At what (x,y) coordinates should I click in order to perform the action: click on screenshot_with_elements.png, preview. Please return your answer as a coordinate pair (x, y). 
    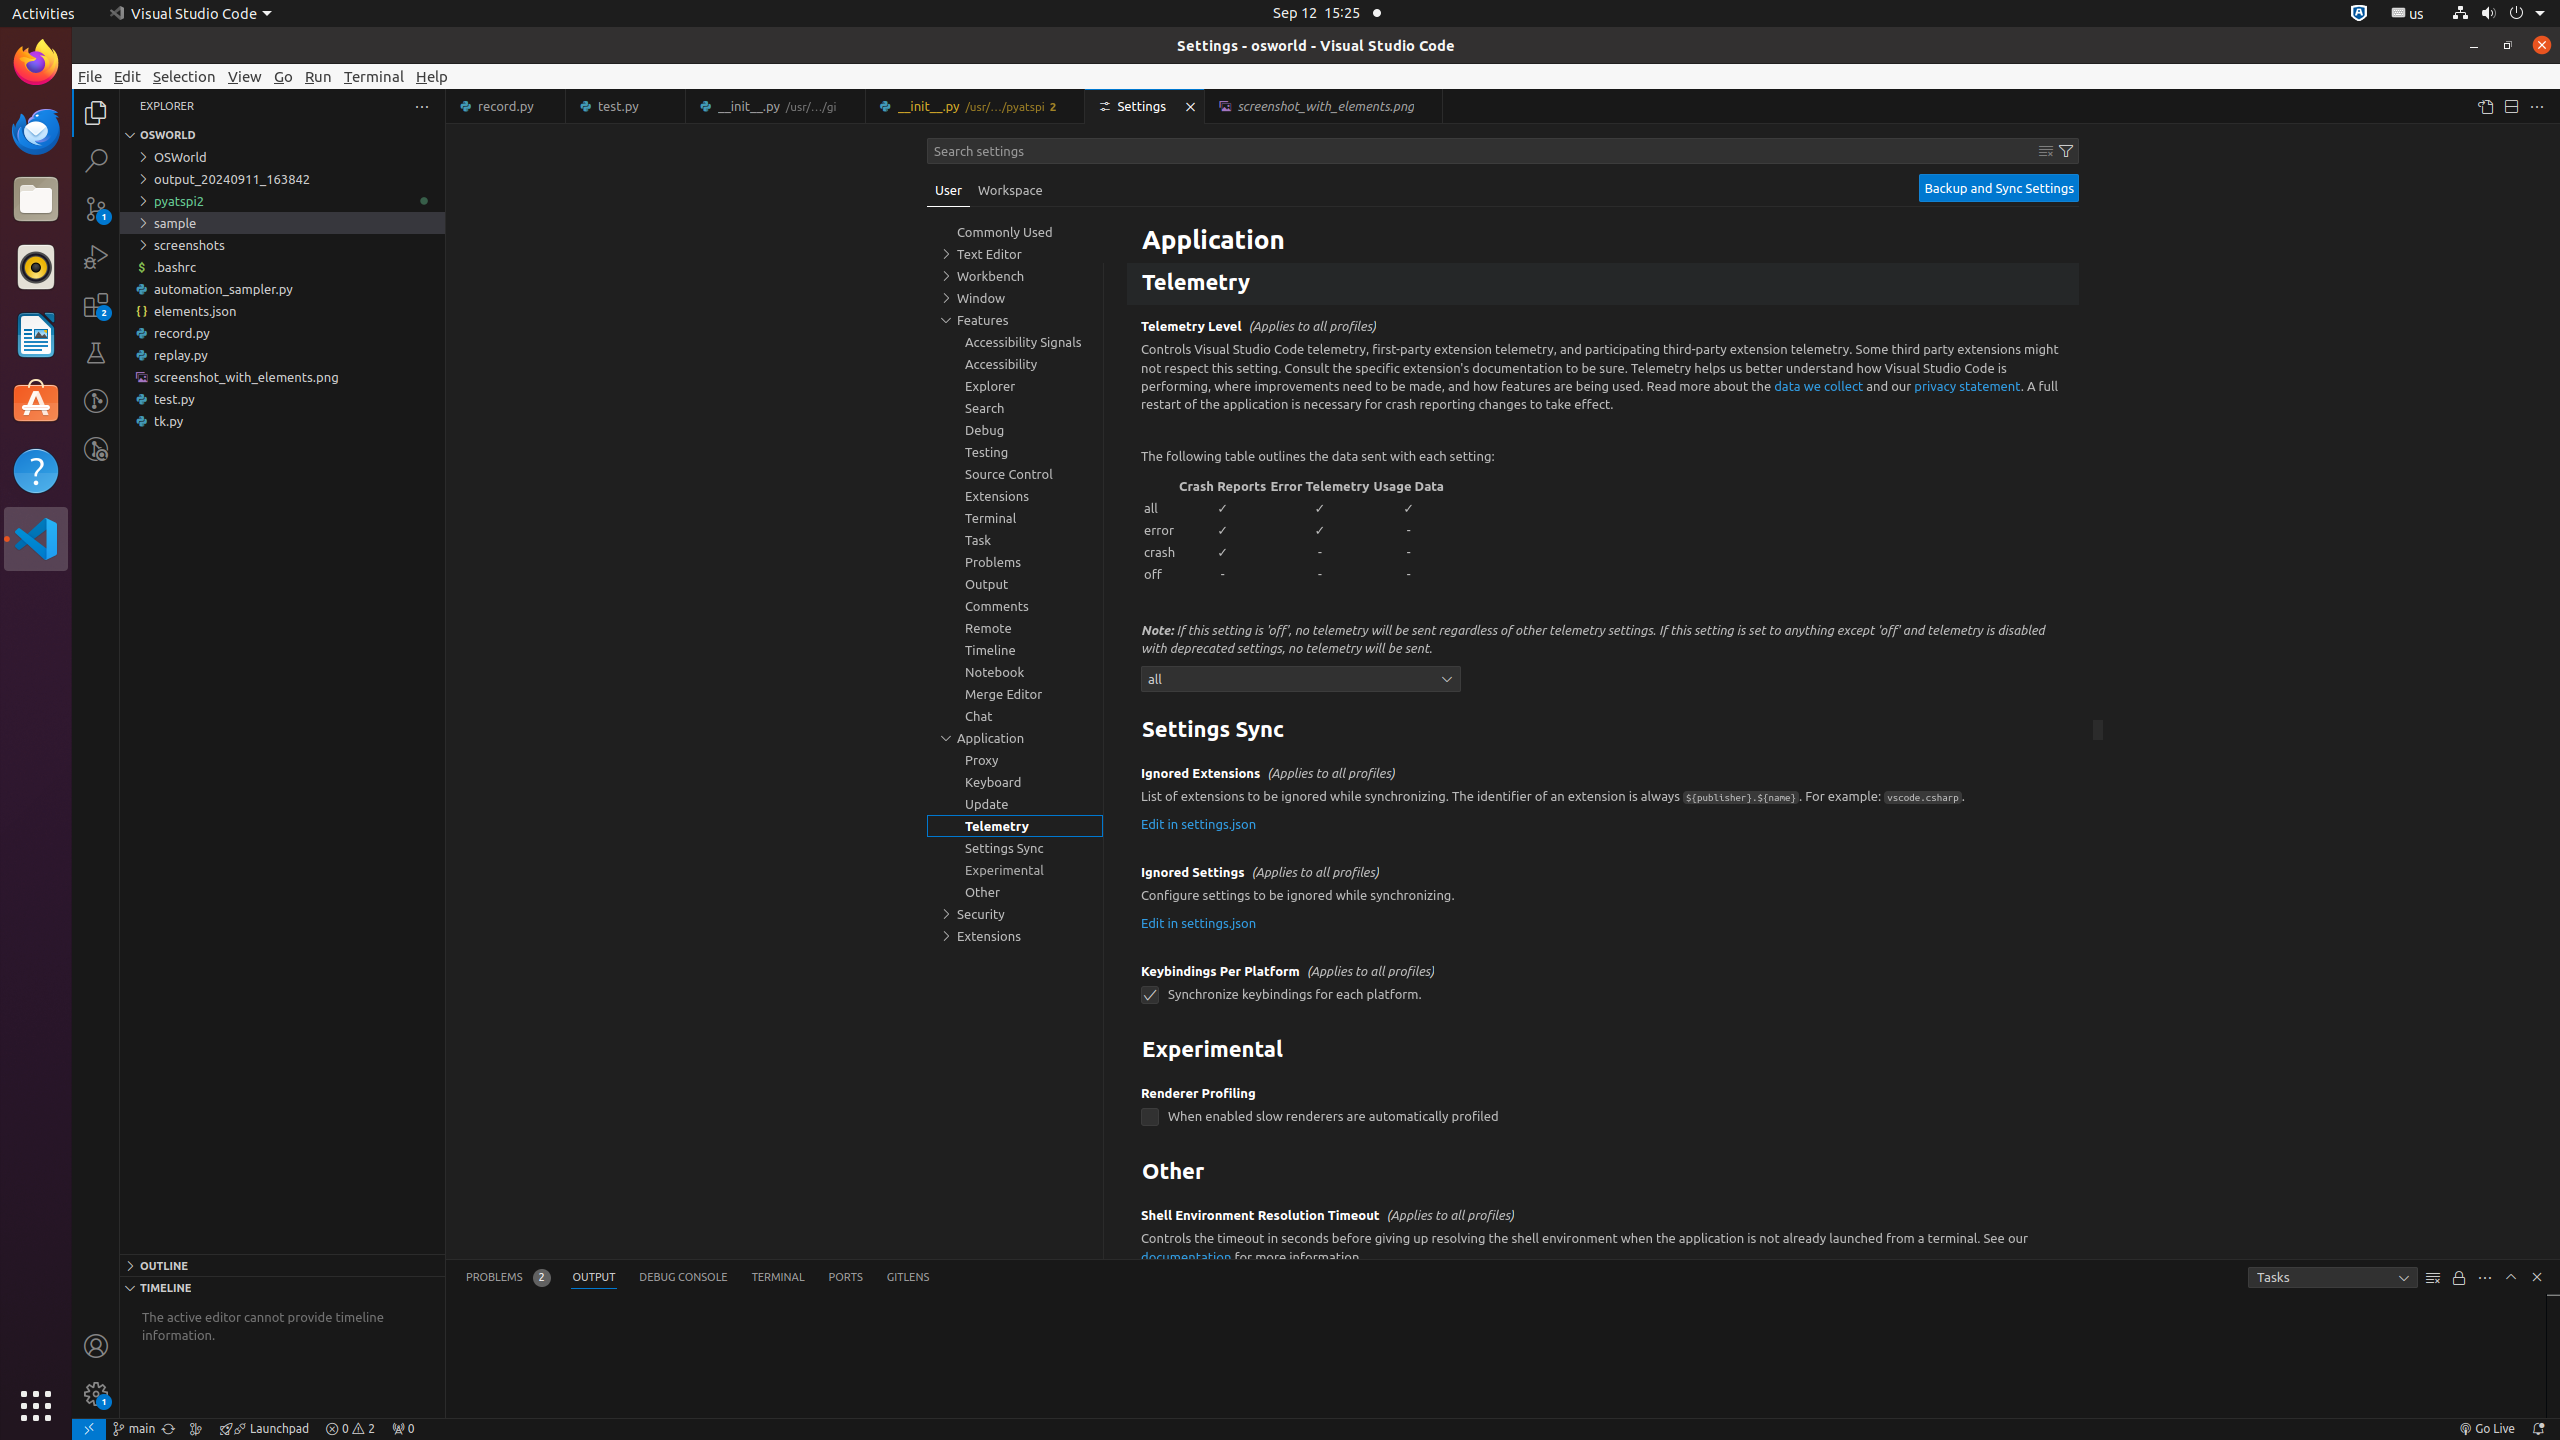
    Looking at the image, I should click on (1324, 106).